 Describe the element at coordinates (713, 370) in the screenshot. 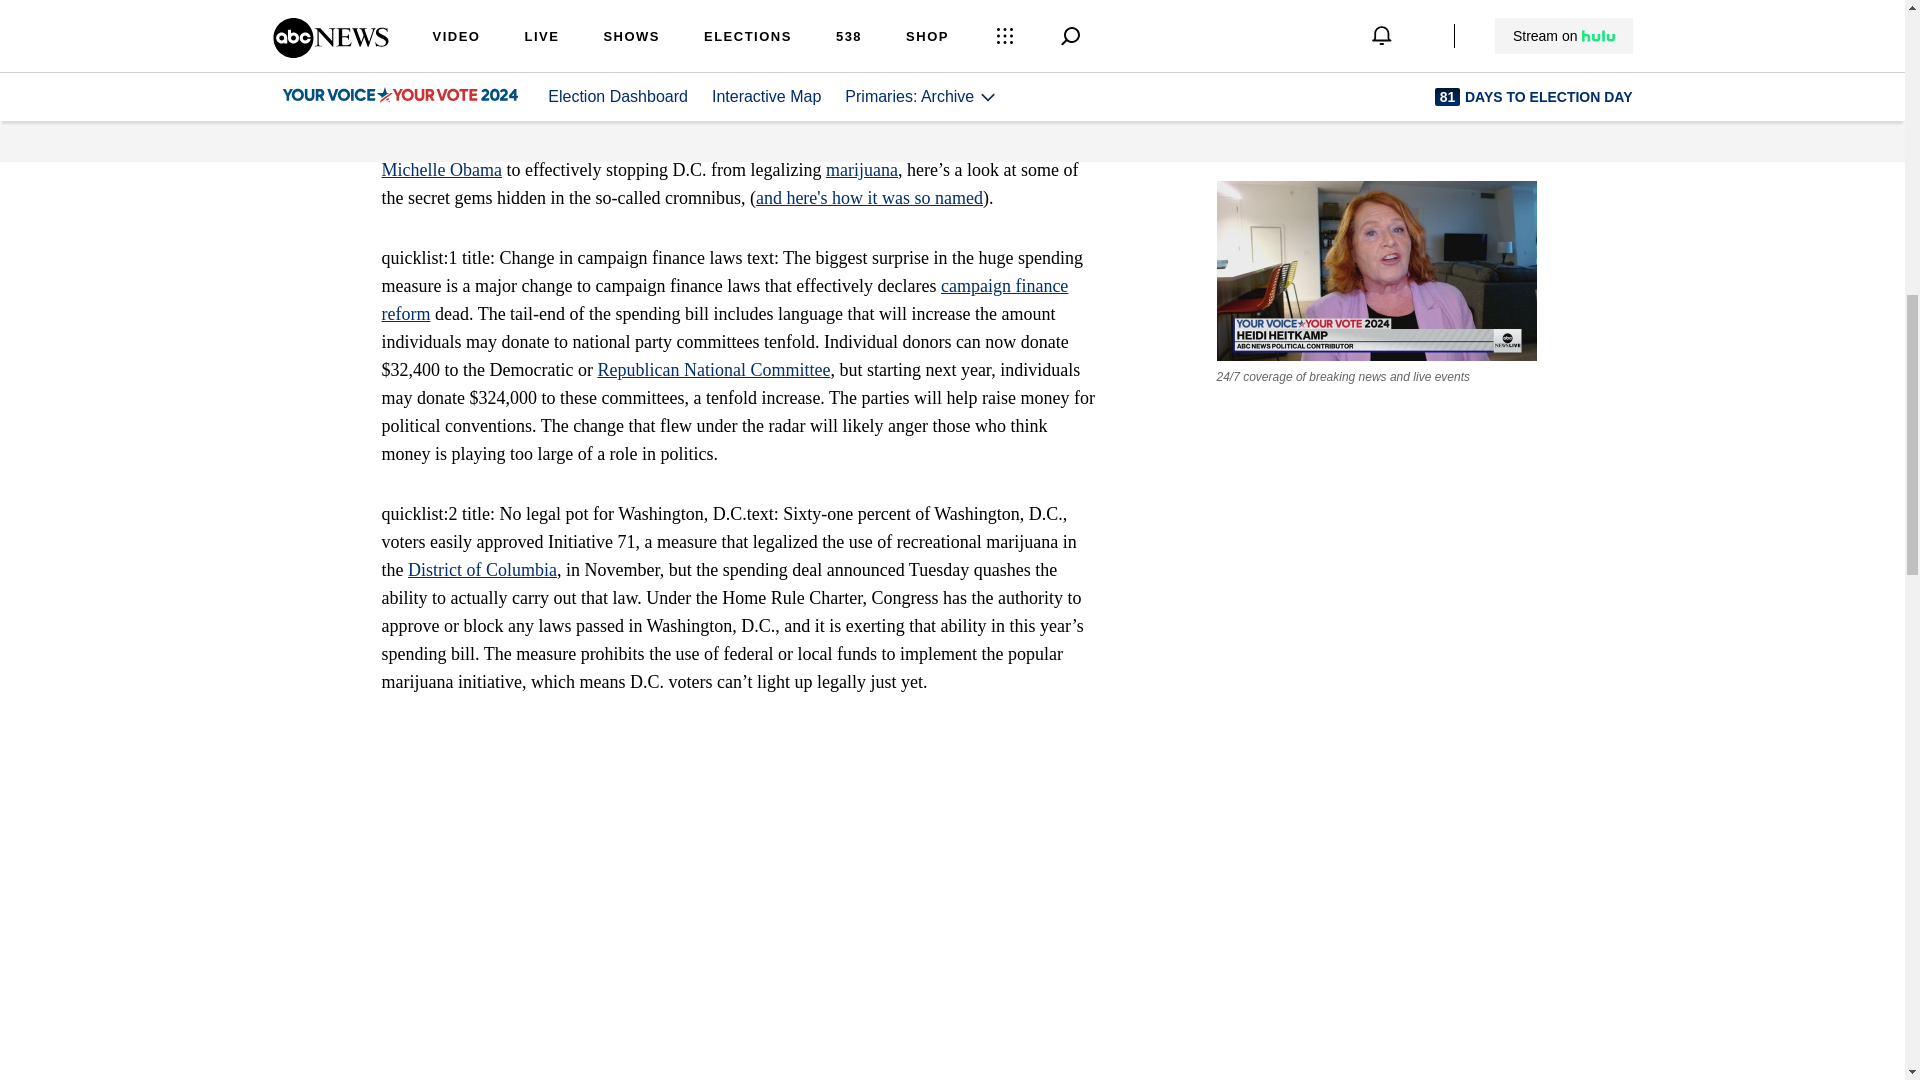

I see `Republican National Committee` at that location.